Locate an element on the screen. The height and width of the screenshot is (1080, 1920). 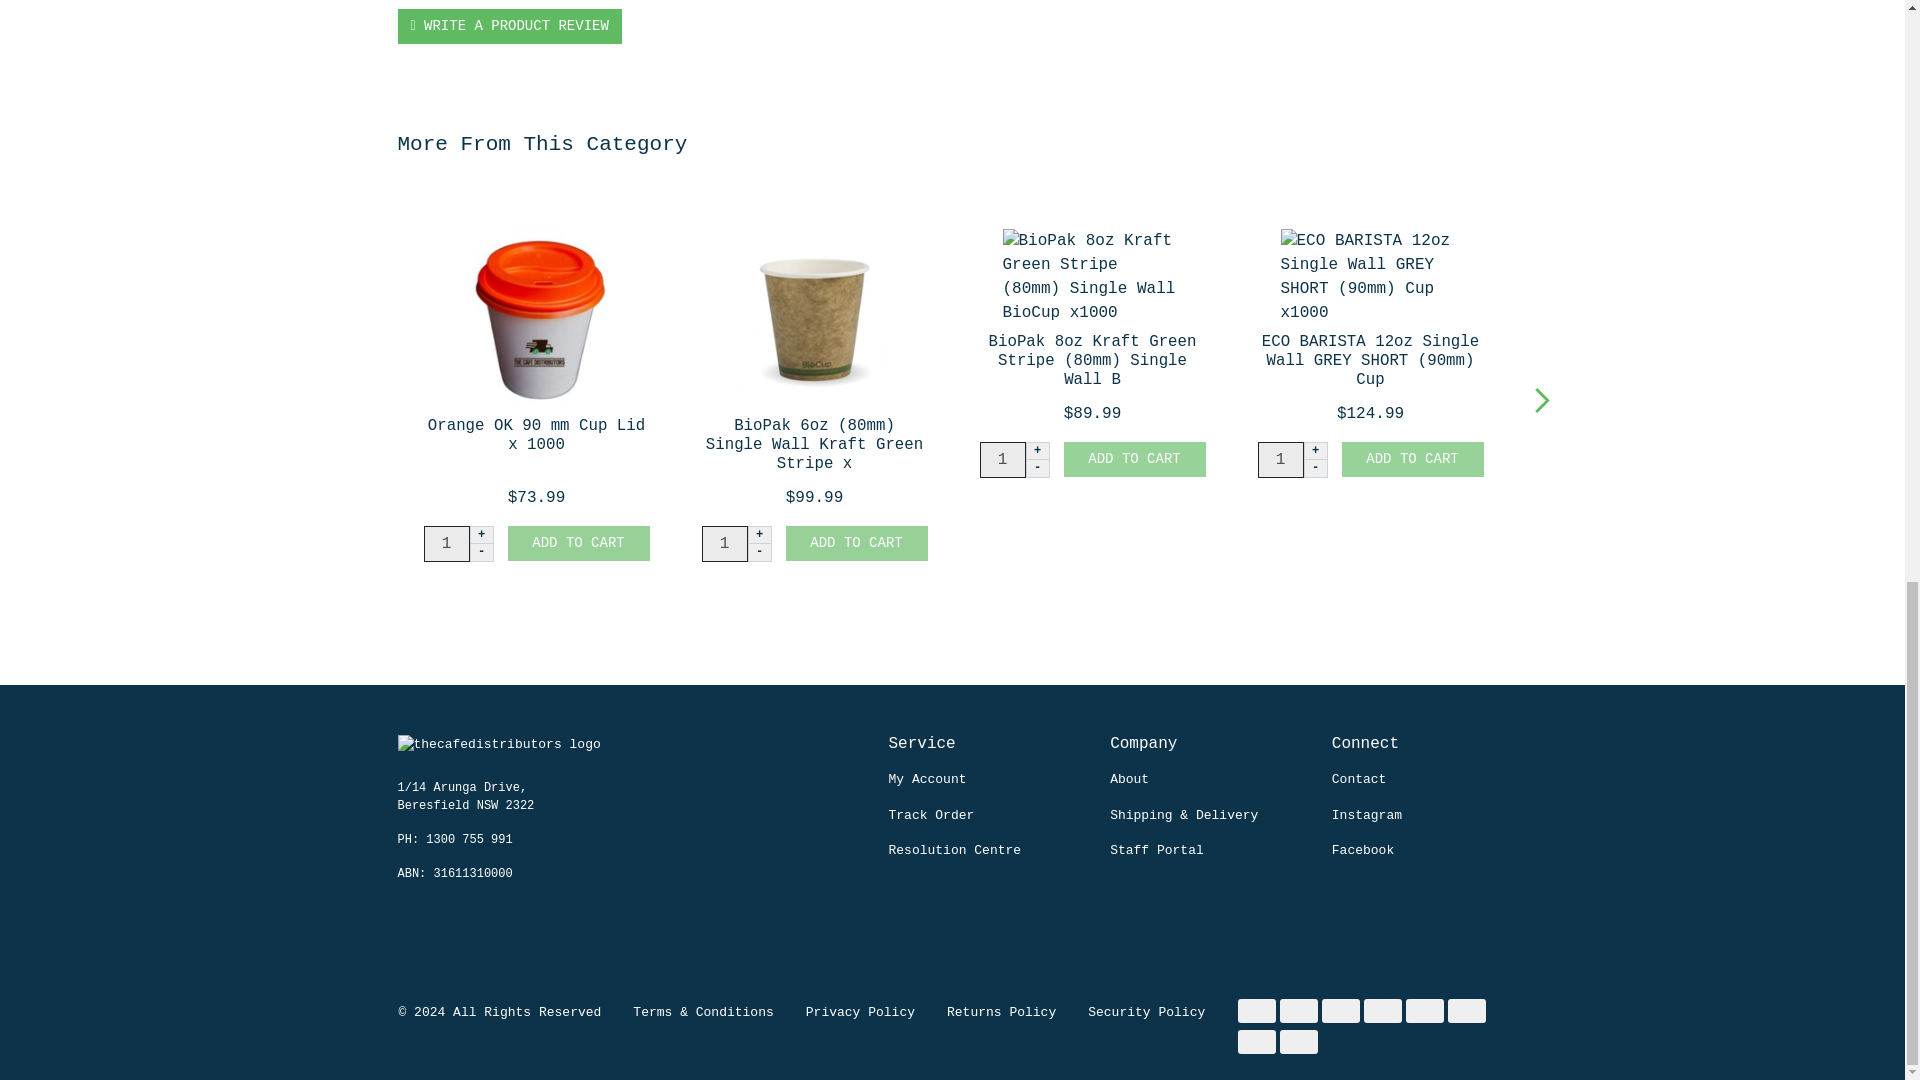
thecafedistributors is located at coordinates (498, 756).